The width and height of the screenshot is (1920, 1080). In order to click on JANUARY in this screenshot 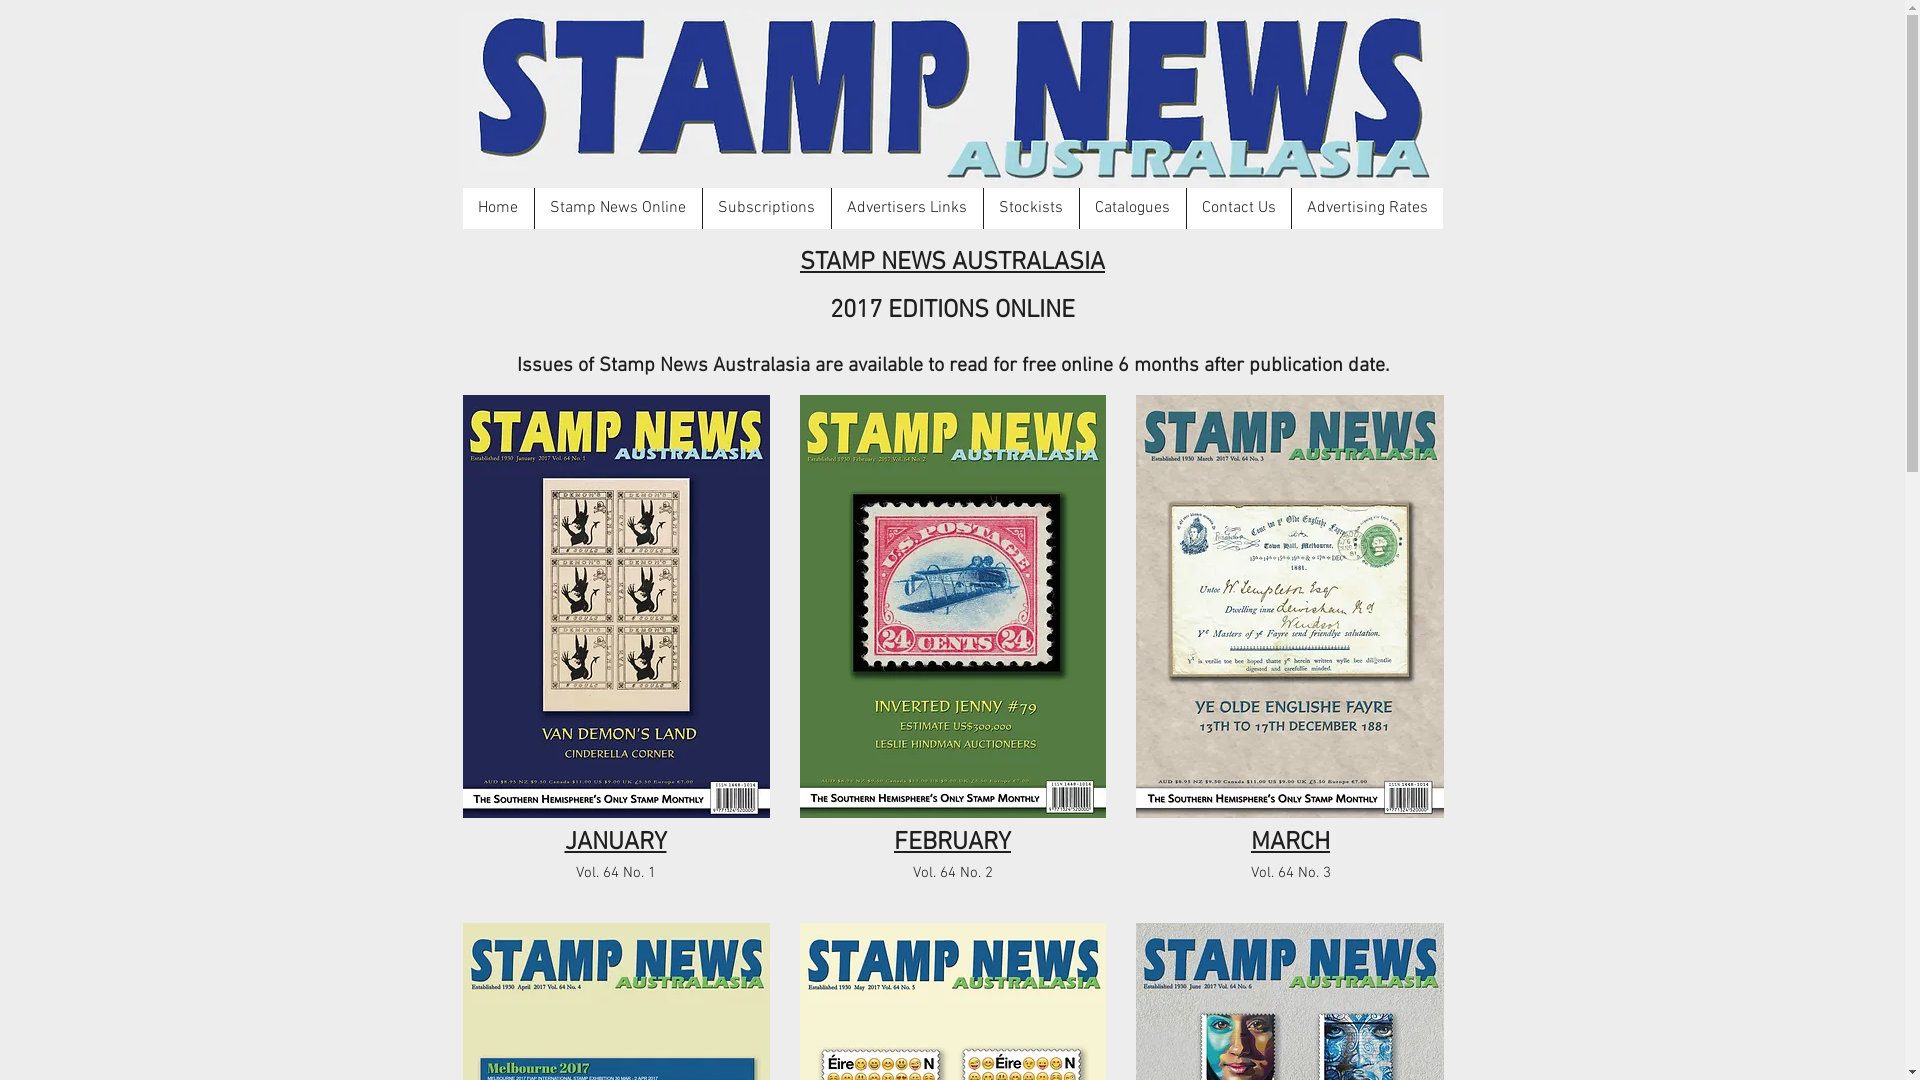, I will do `click(615, 843)`.